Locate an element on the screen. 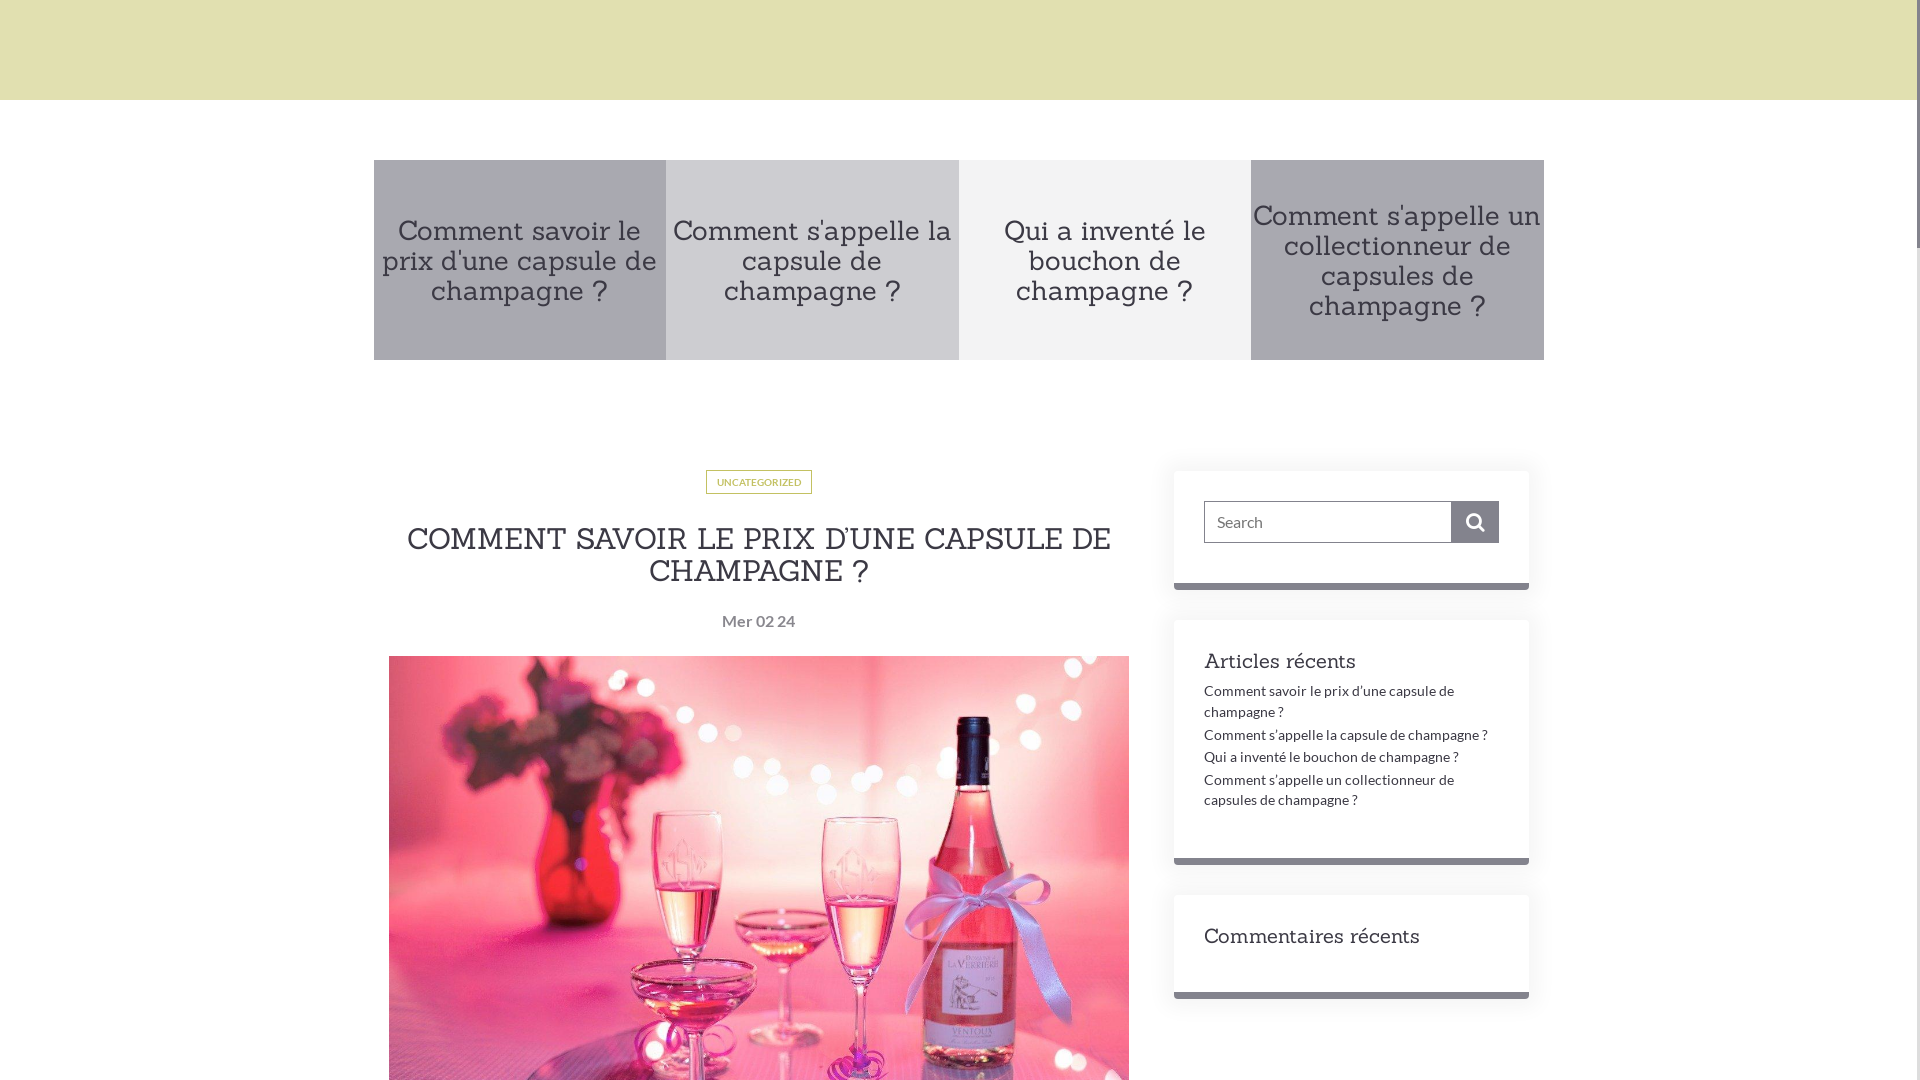 The height and width of the screenshot is (1080, 1920). UNCATEGORIZED is located at coordinates (759, 482).